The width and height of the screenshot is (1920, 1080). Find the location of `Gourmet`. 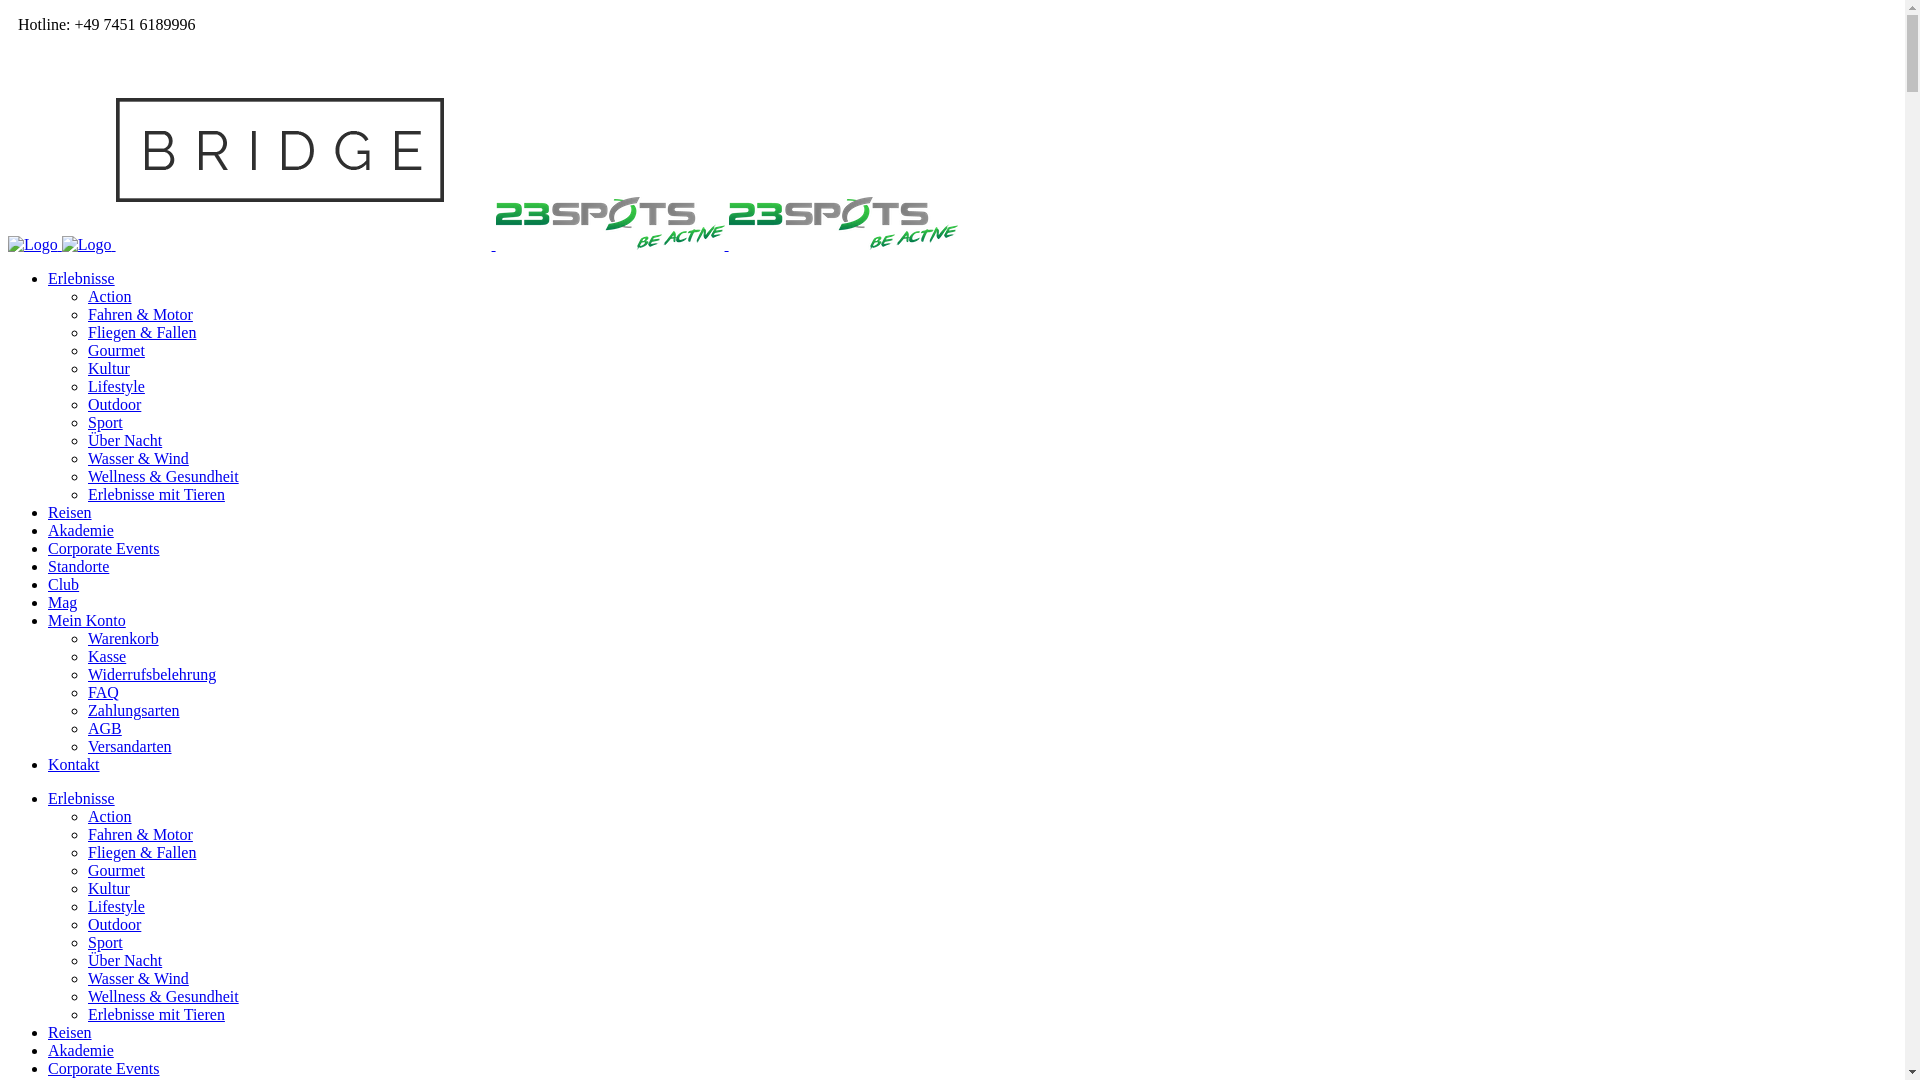

Gourmet is located at coordinates (116, 350).